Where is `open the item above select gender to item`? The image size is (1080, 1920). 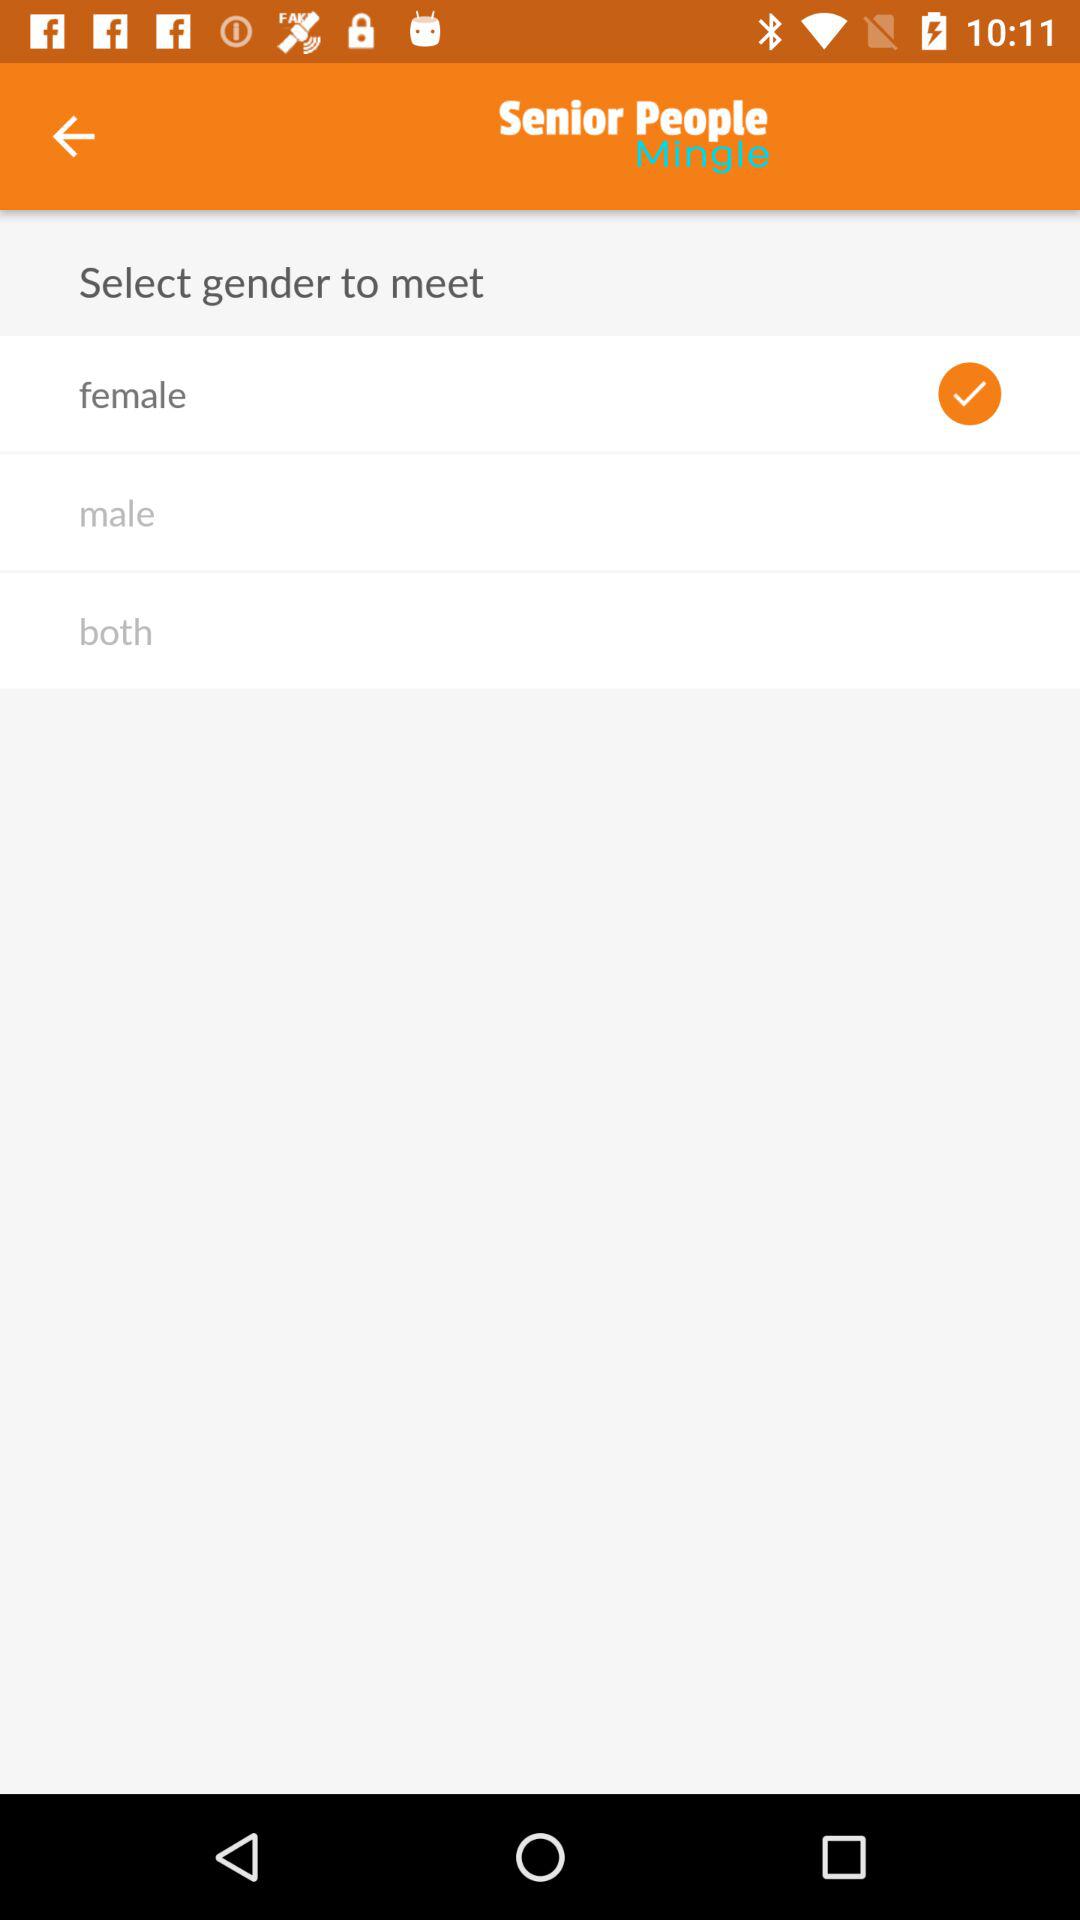
open the item above select gender to item is located at coordinates (73, 136).